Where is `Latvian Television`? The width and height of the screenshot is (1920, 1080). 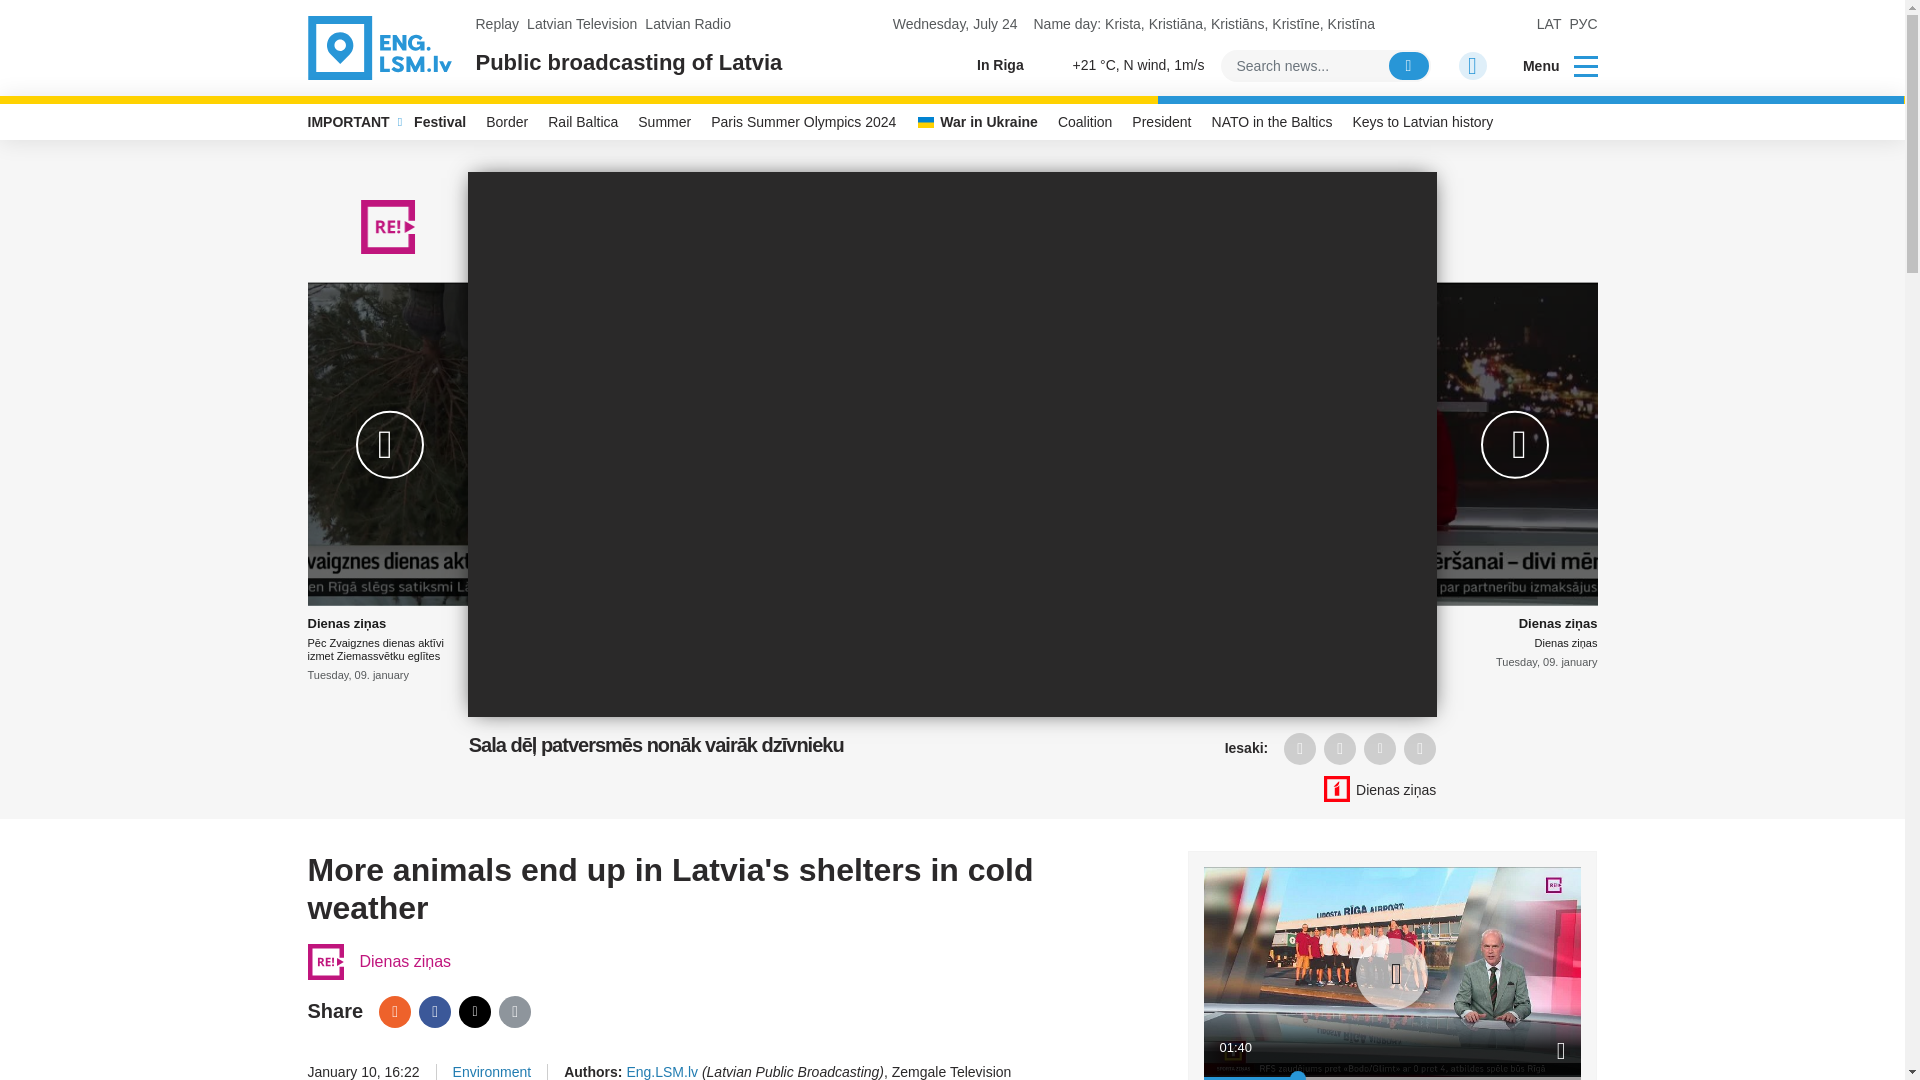 Latvian Television is located at coordinates (582, 24).